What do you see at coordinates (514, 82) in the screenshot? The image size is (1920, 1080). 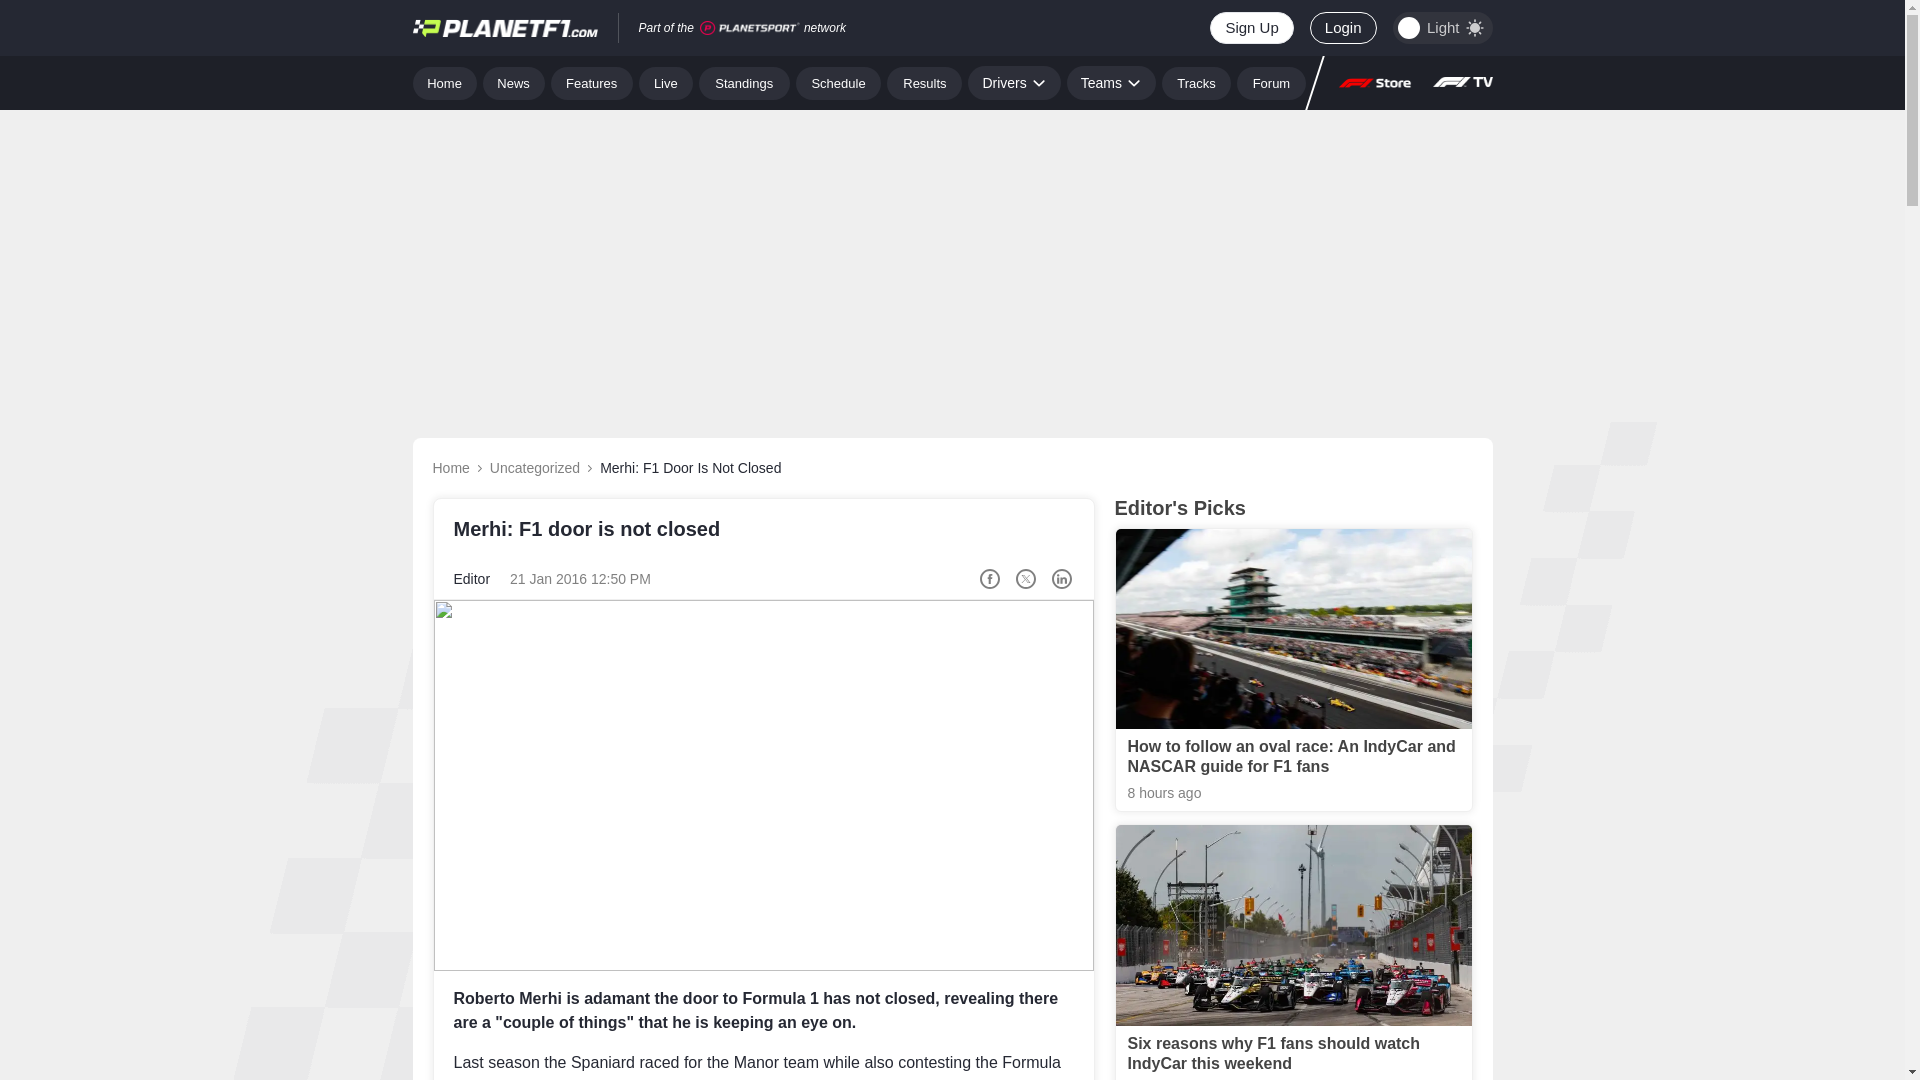 I see `News` at bounding box center [514, 82].